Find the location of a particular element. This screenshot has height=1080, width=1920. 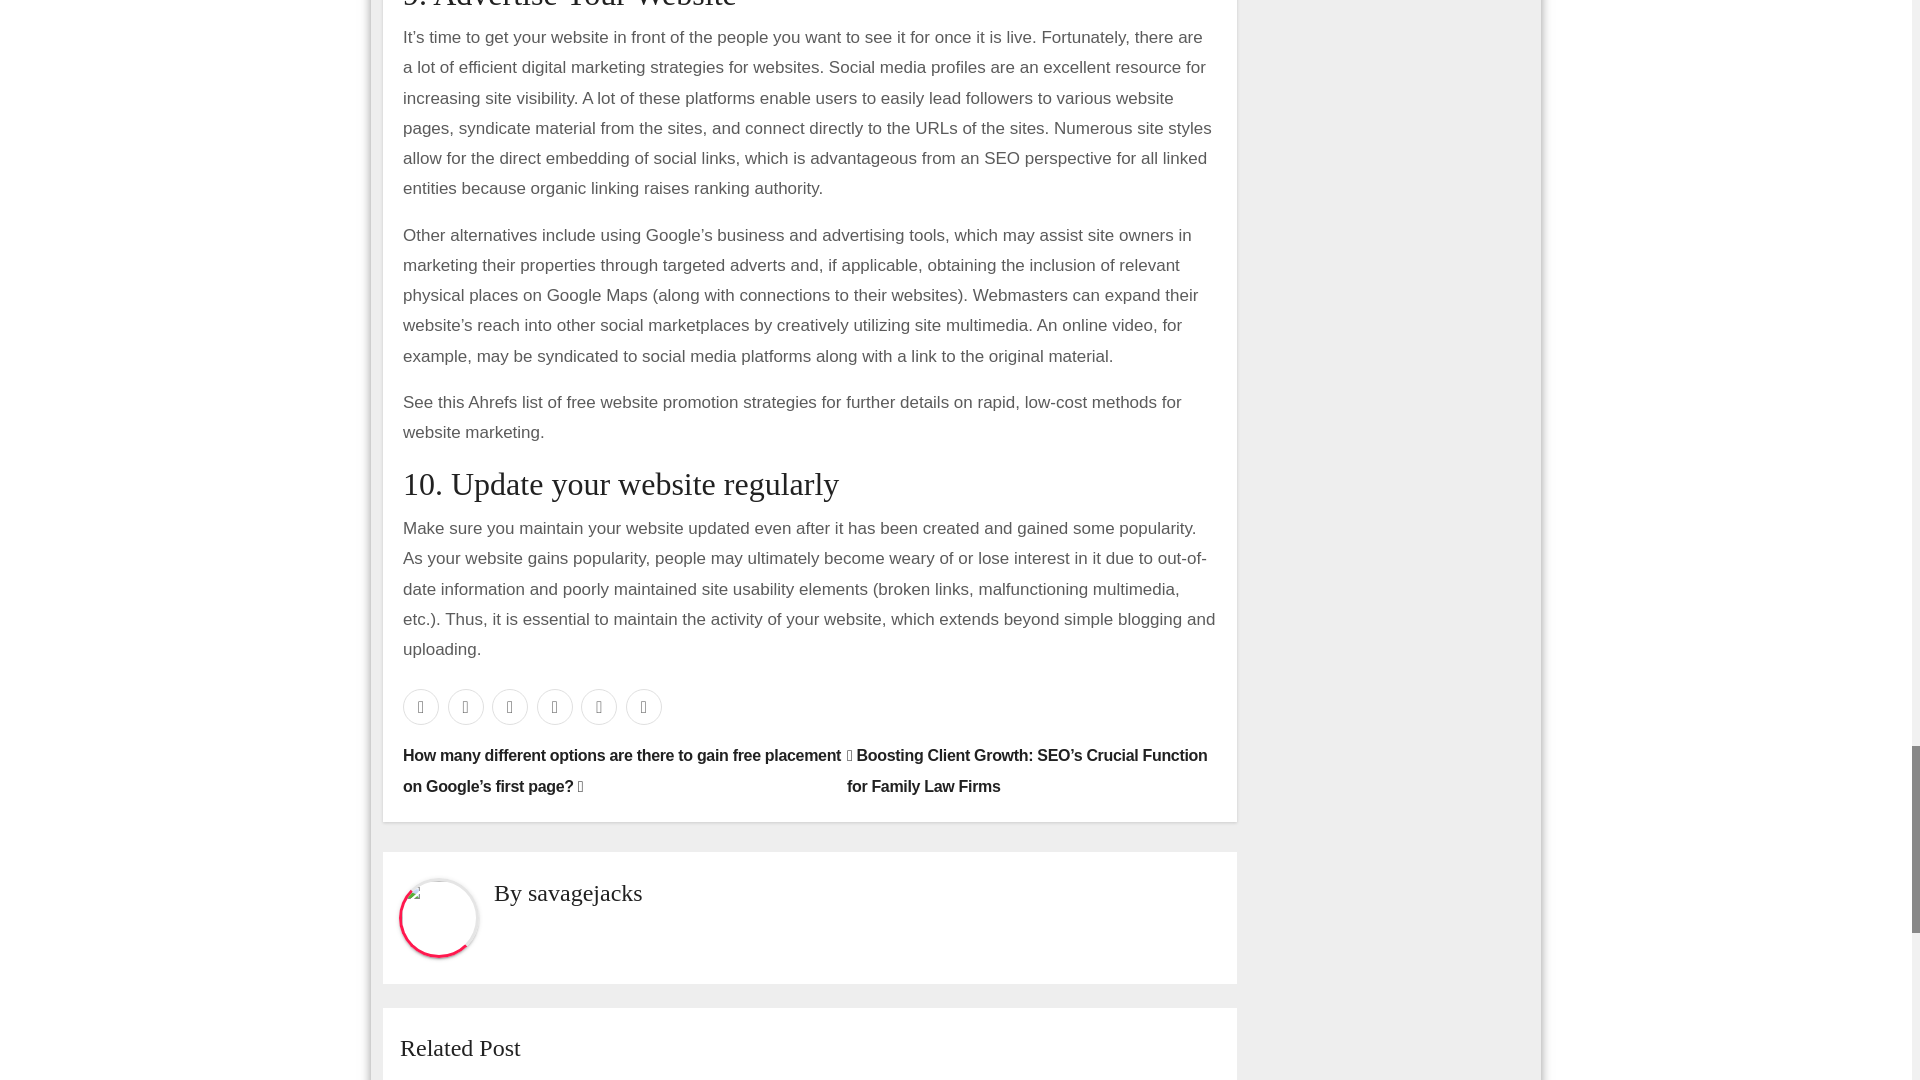

Qualities of a Business Award Writer to Consider is located at coordinates (856, 1078).